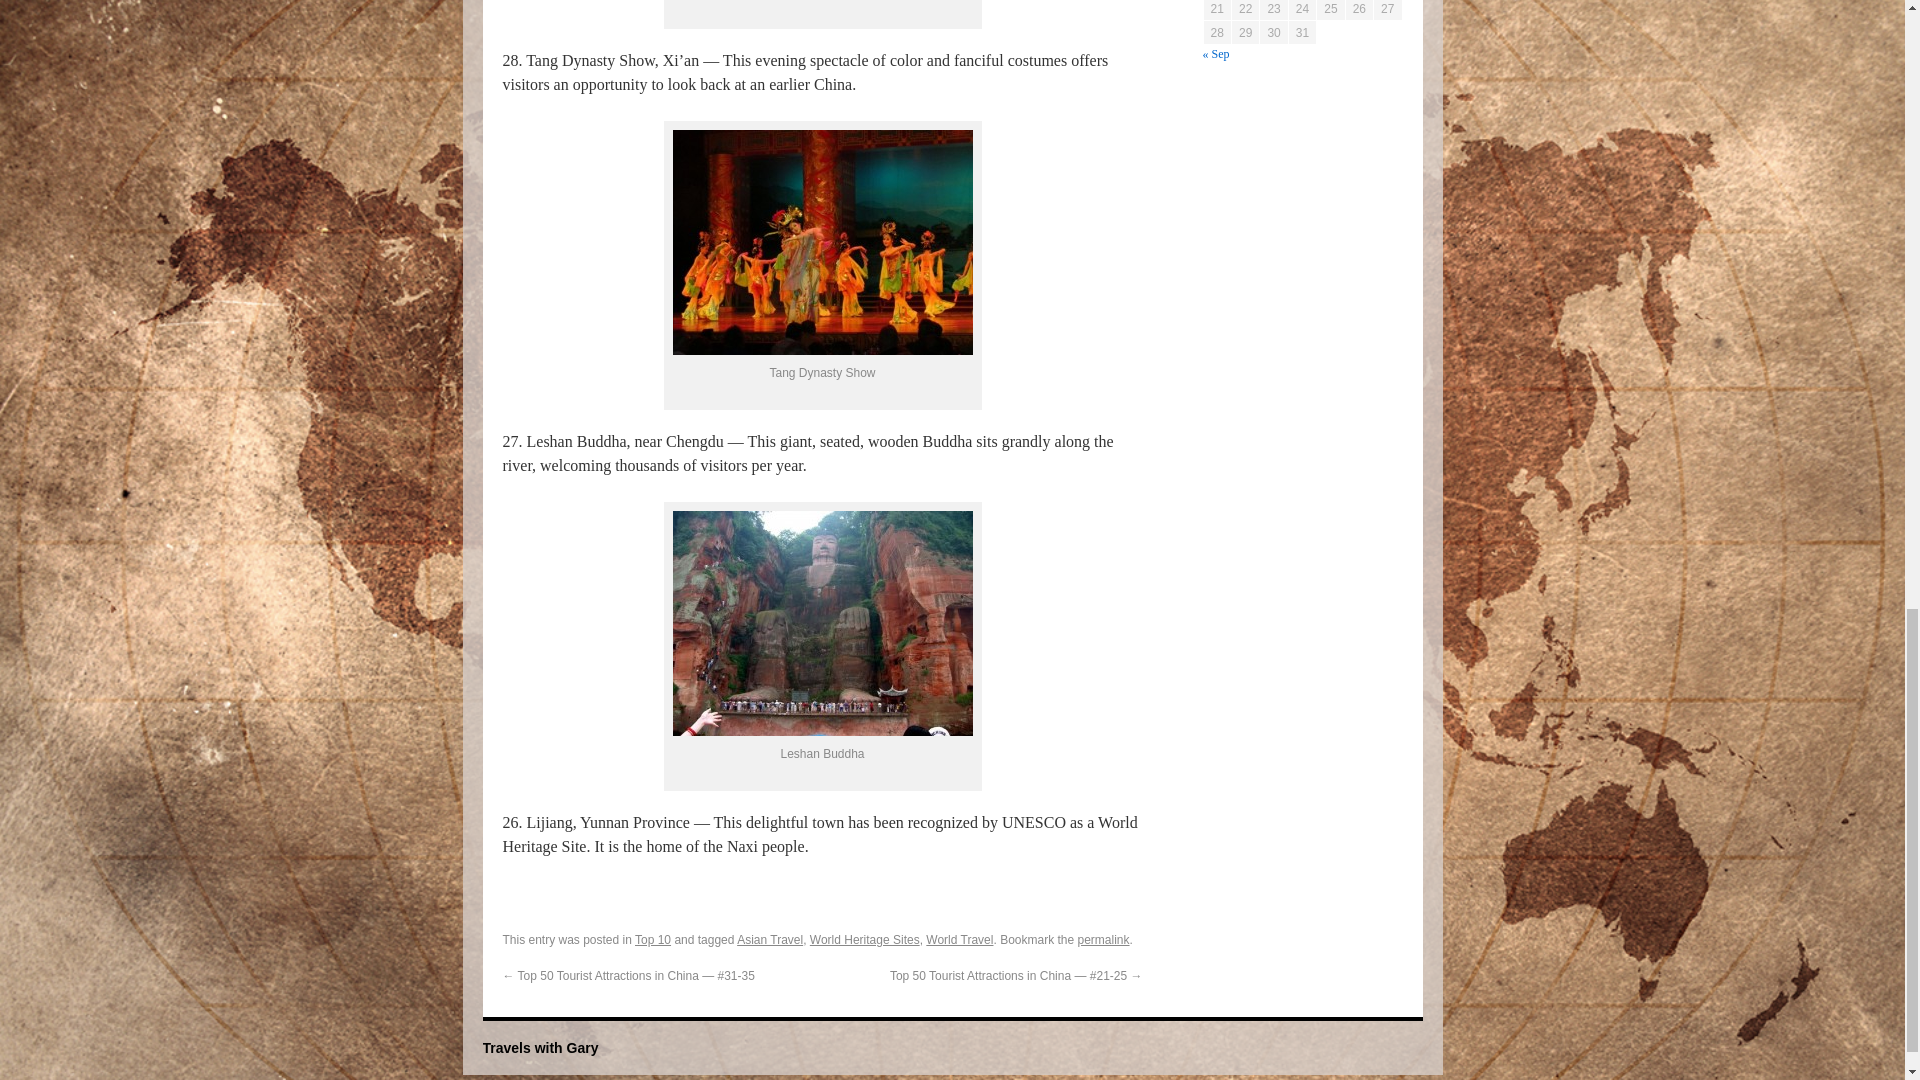  I want to click on Giant Buddha at Leshan, so click(822, 622).